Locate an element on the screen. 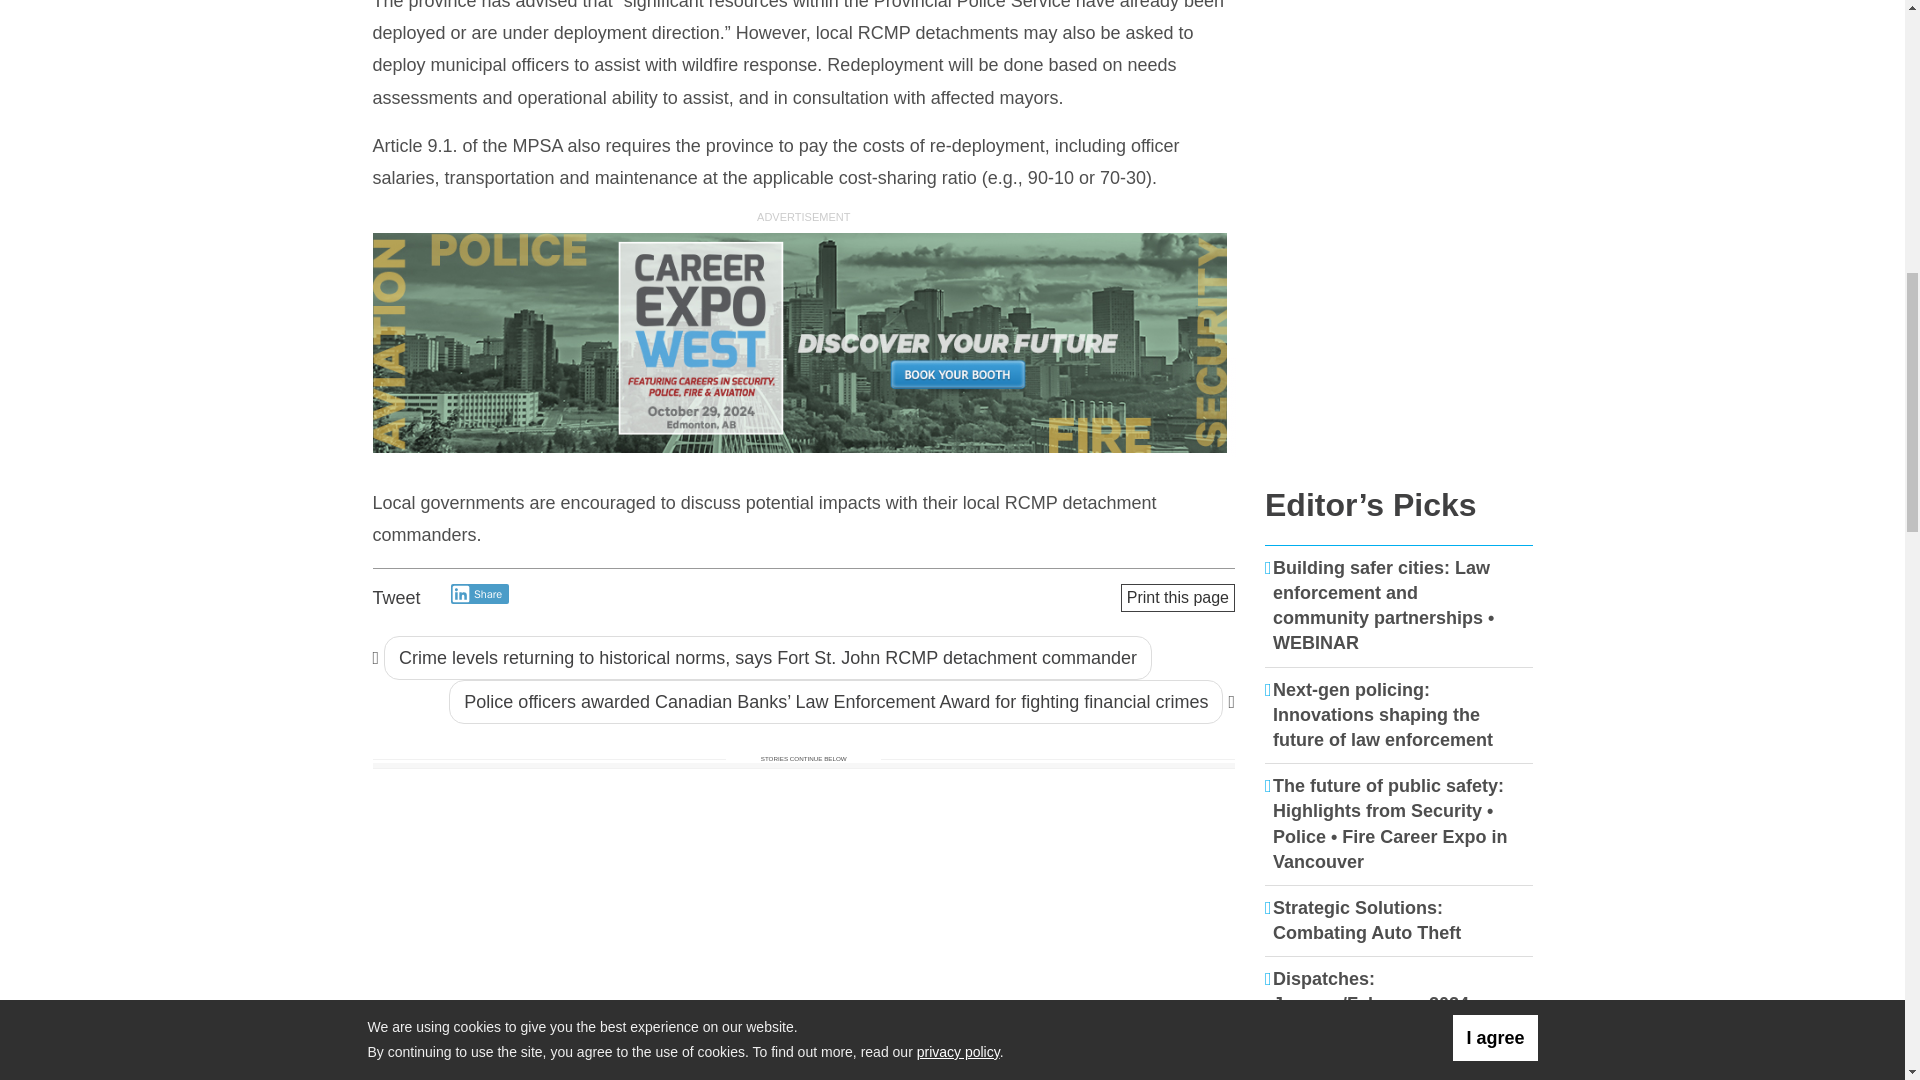 Image resolution: width=1920 pixels, height=1080 pixels. 3rd party ad content is located at coordinates (803, 344).